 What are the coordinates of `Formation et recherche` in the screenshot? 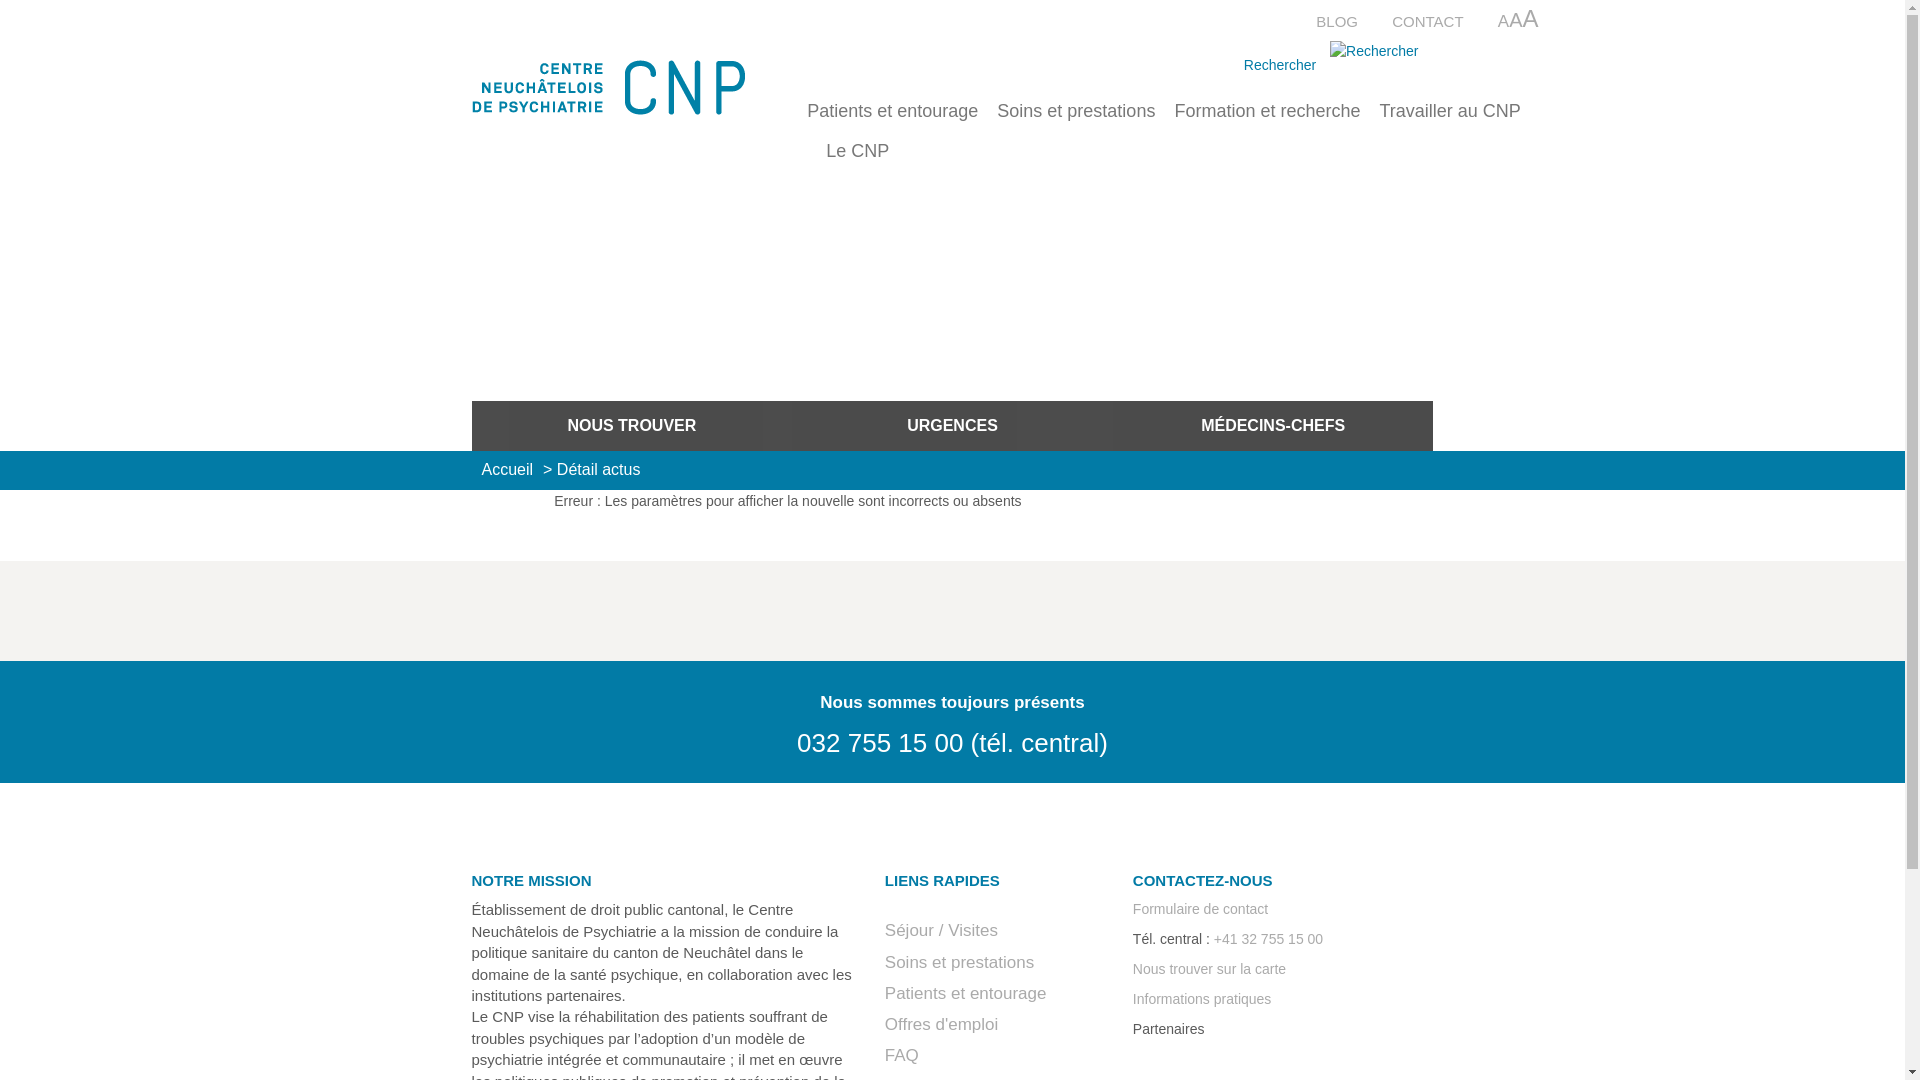 It's located at (1267, 121).